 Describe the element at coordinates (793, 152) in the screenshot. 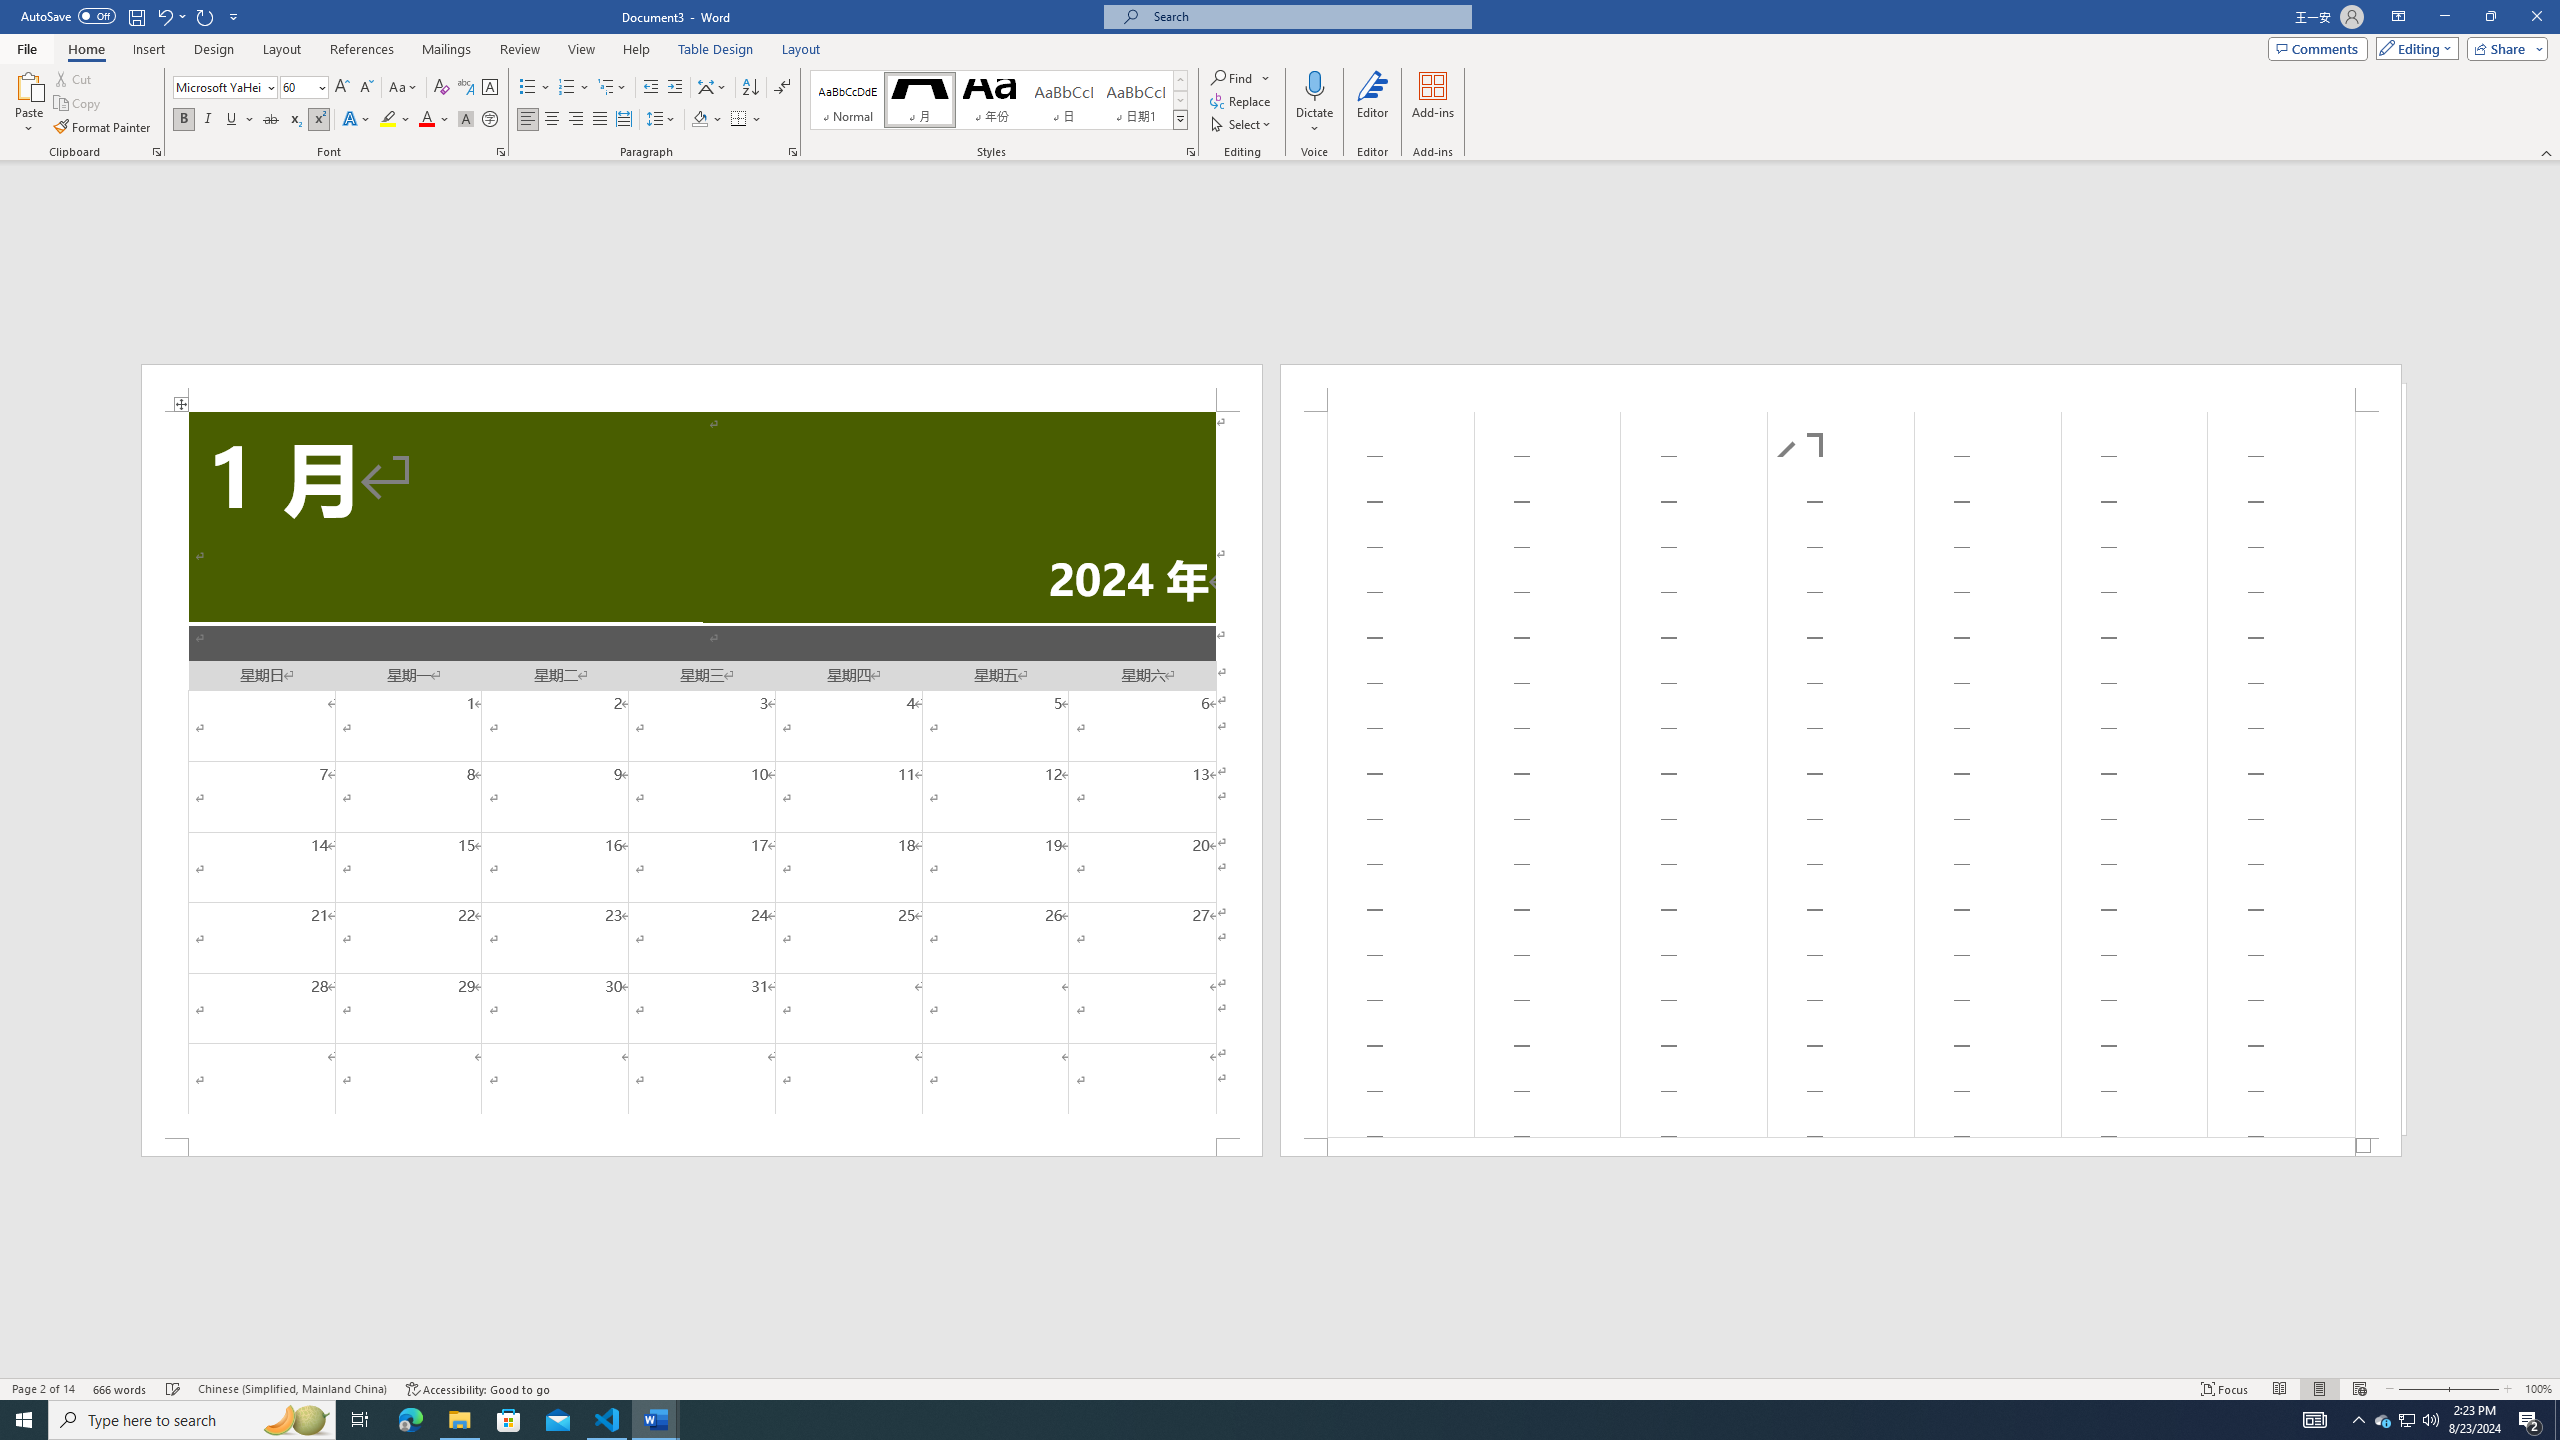

I see `Paragraph...` at that location.